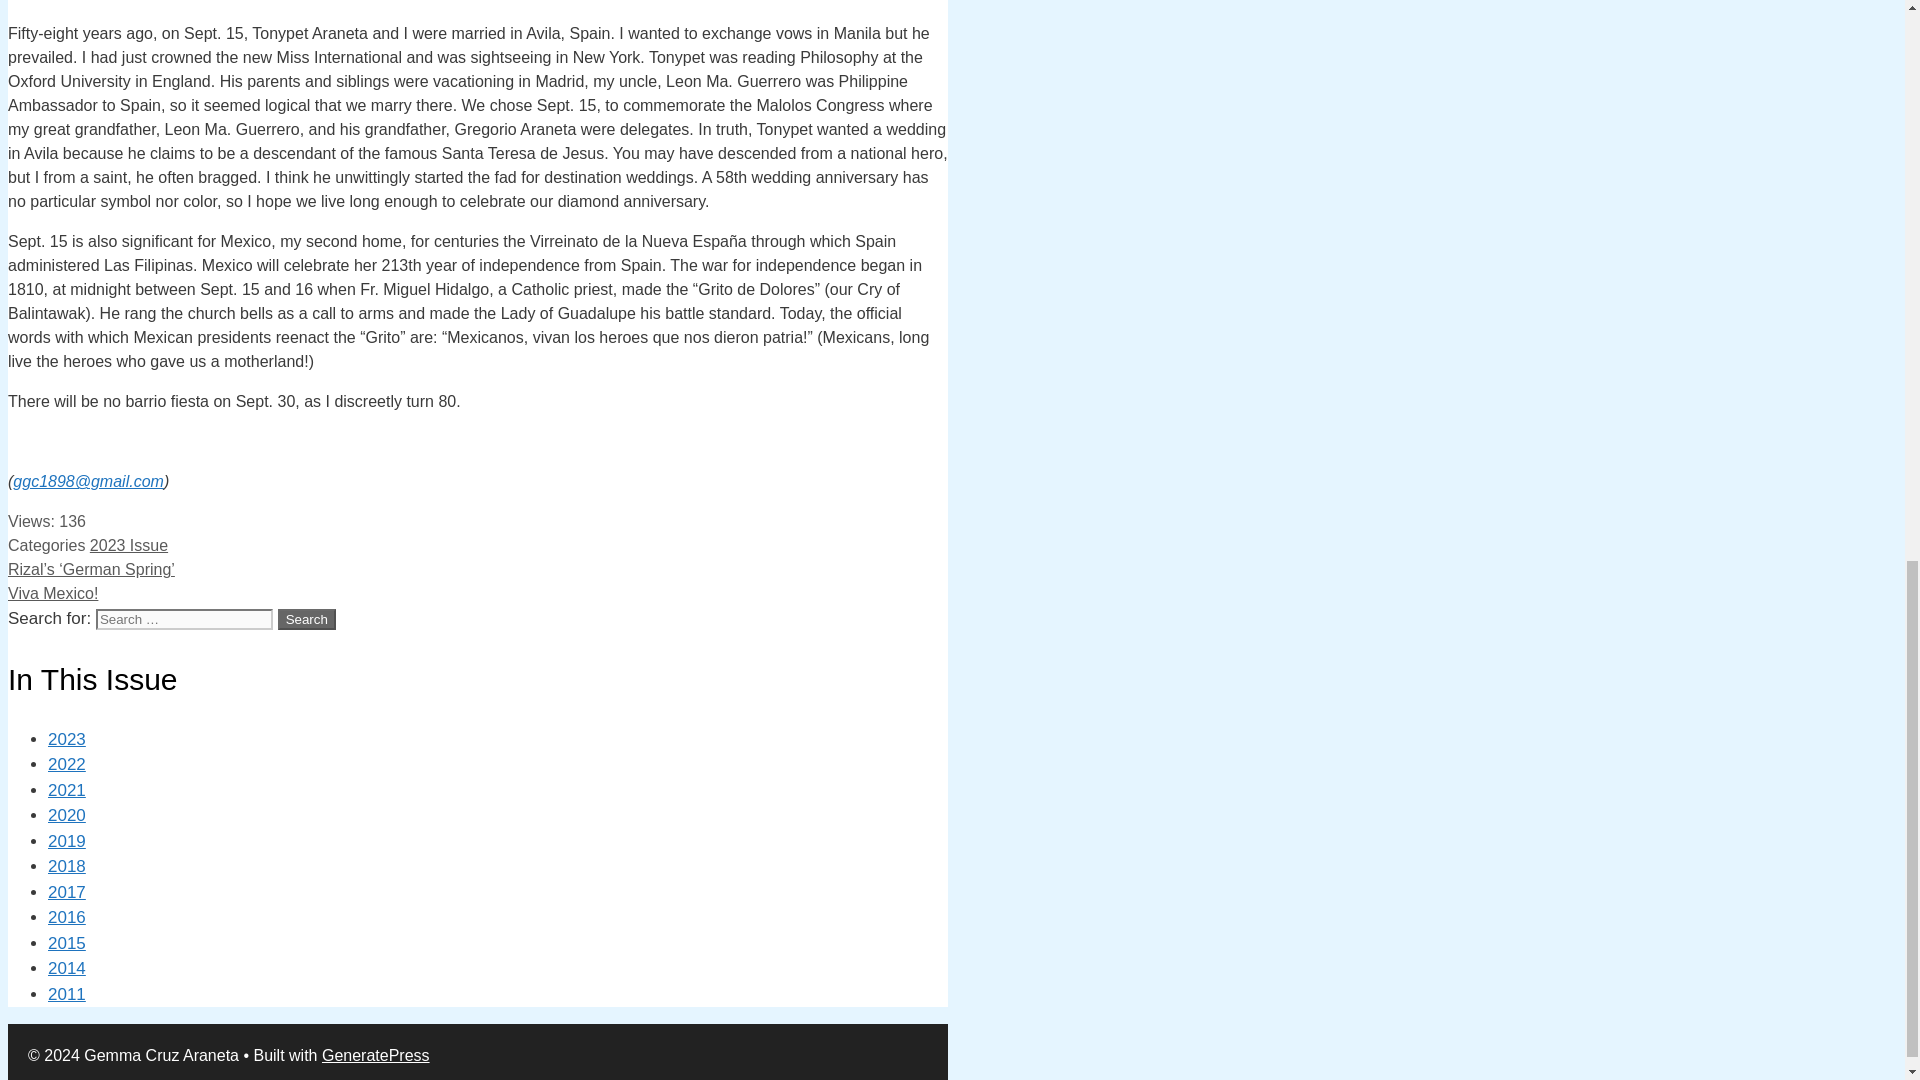 This screenshot has height=1080, width=1920. Describe the element at coordinates (52, 593) in the screenshot. I see `Viva Mexico!` at that location.